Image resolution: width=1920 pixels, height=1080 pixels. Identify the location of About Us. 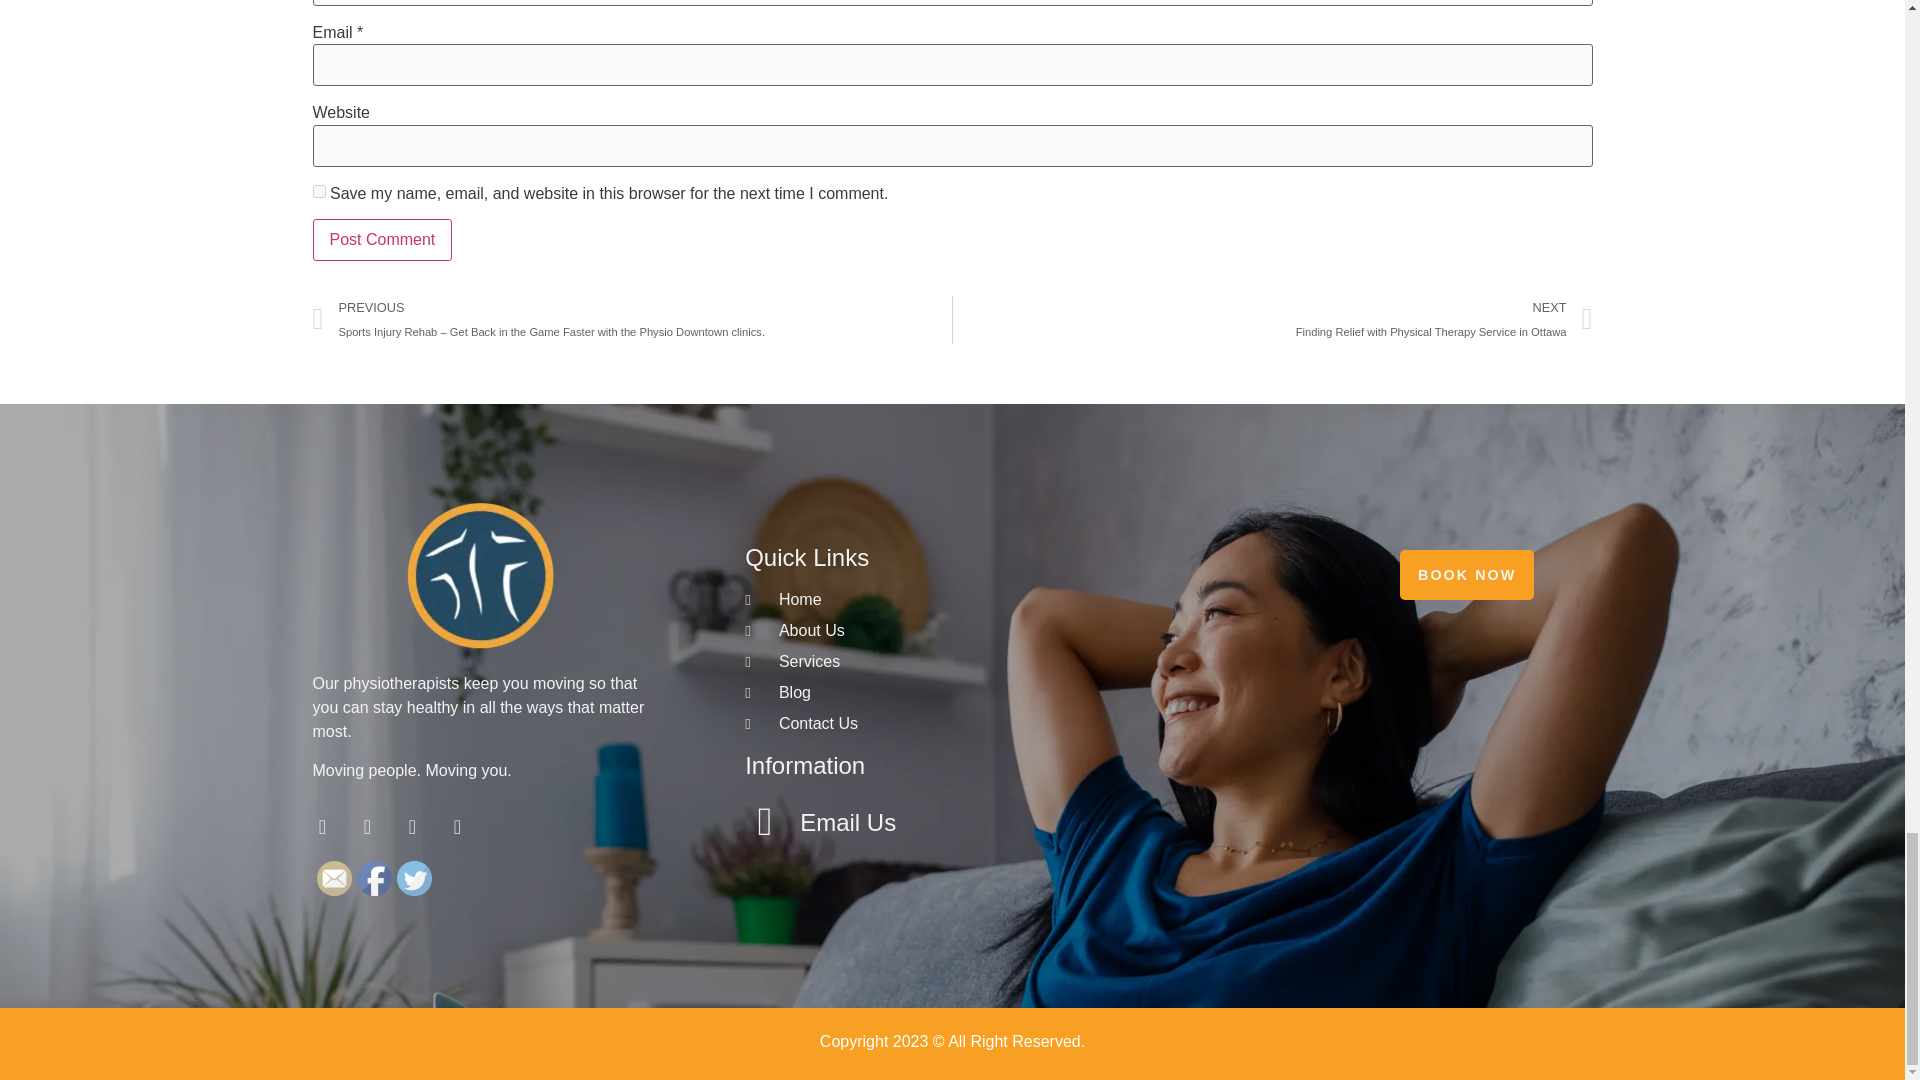
(373, 878).